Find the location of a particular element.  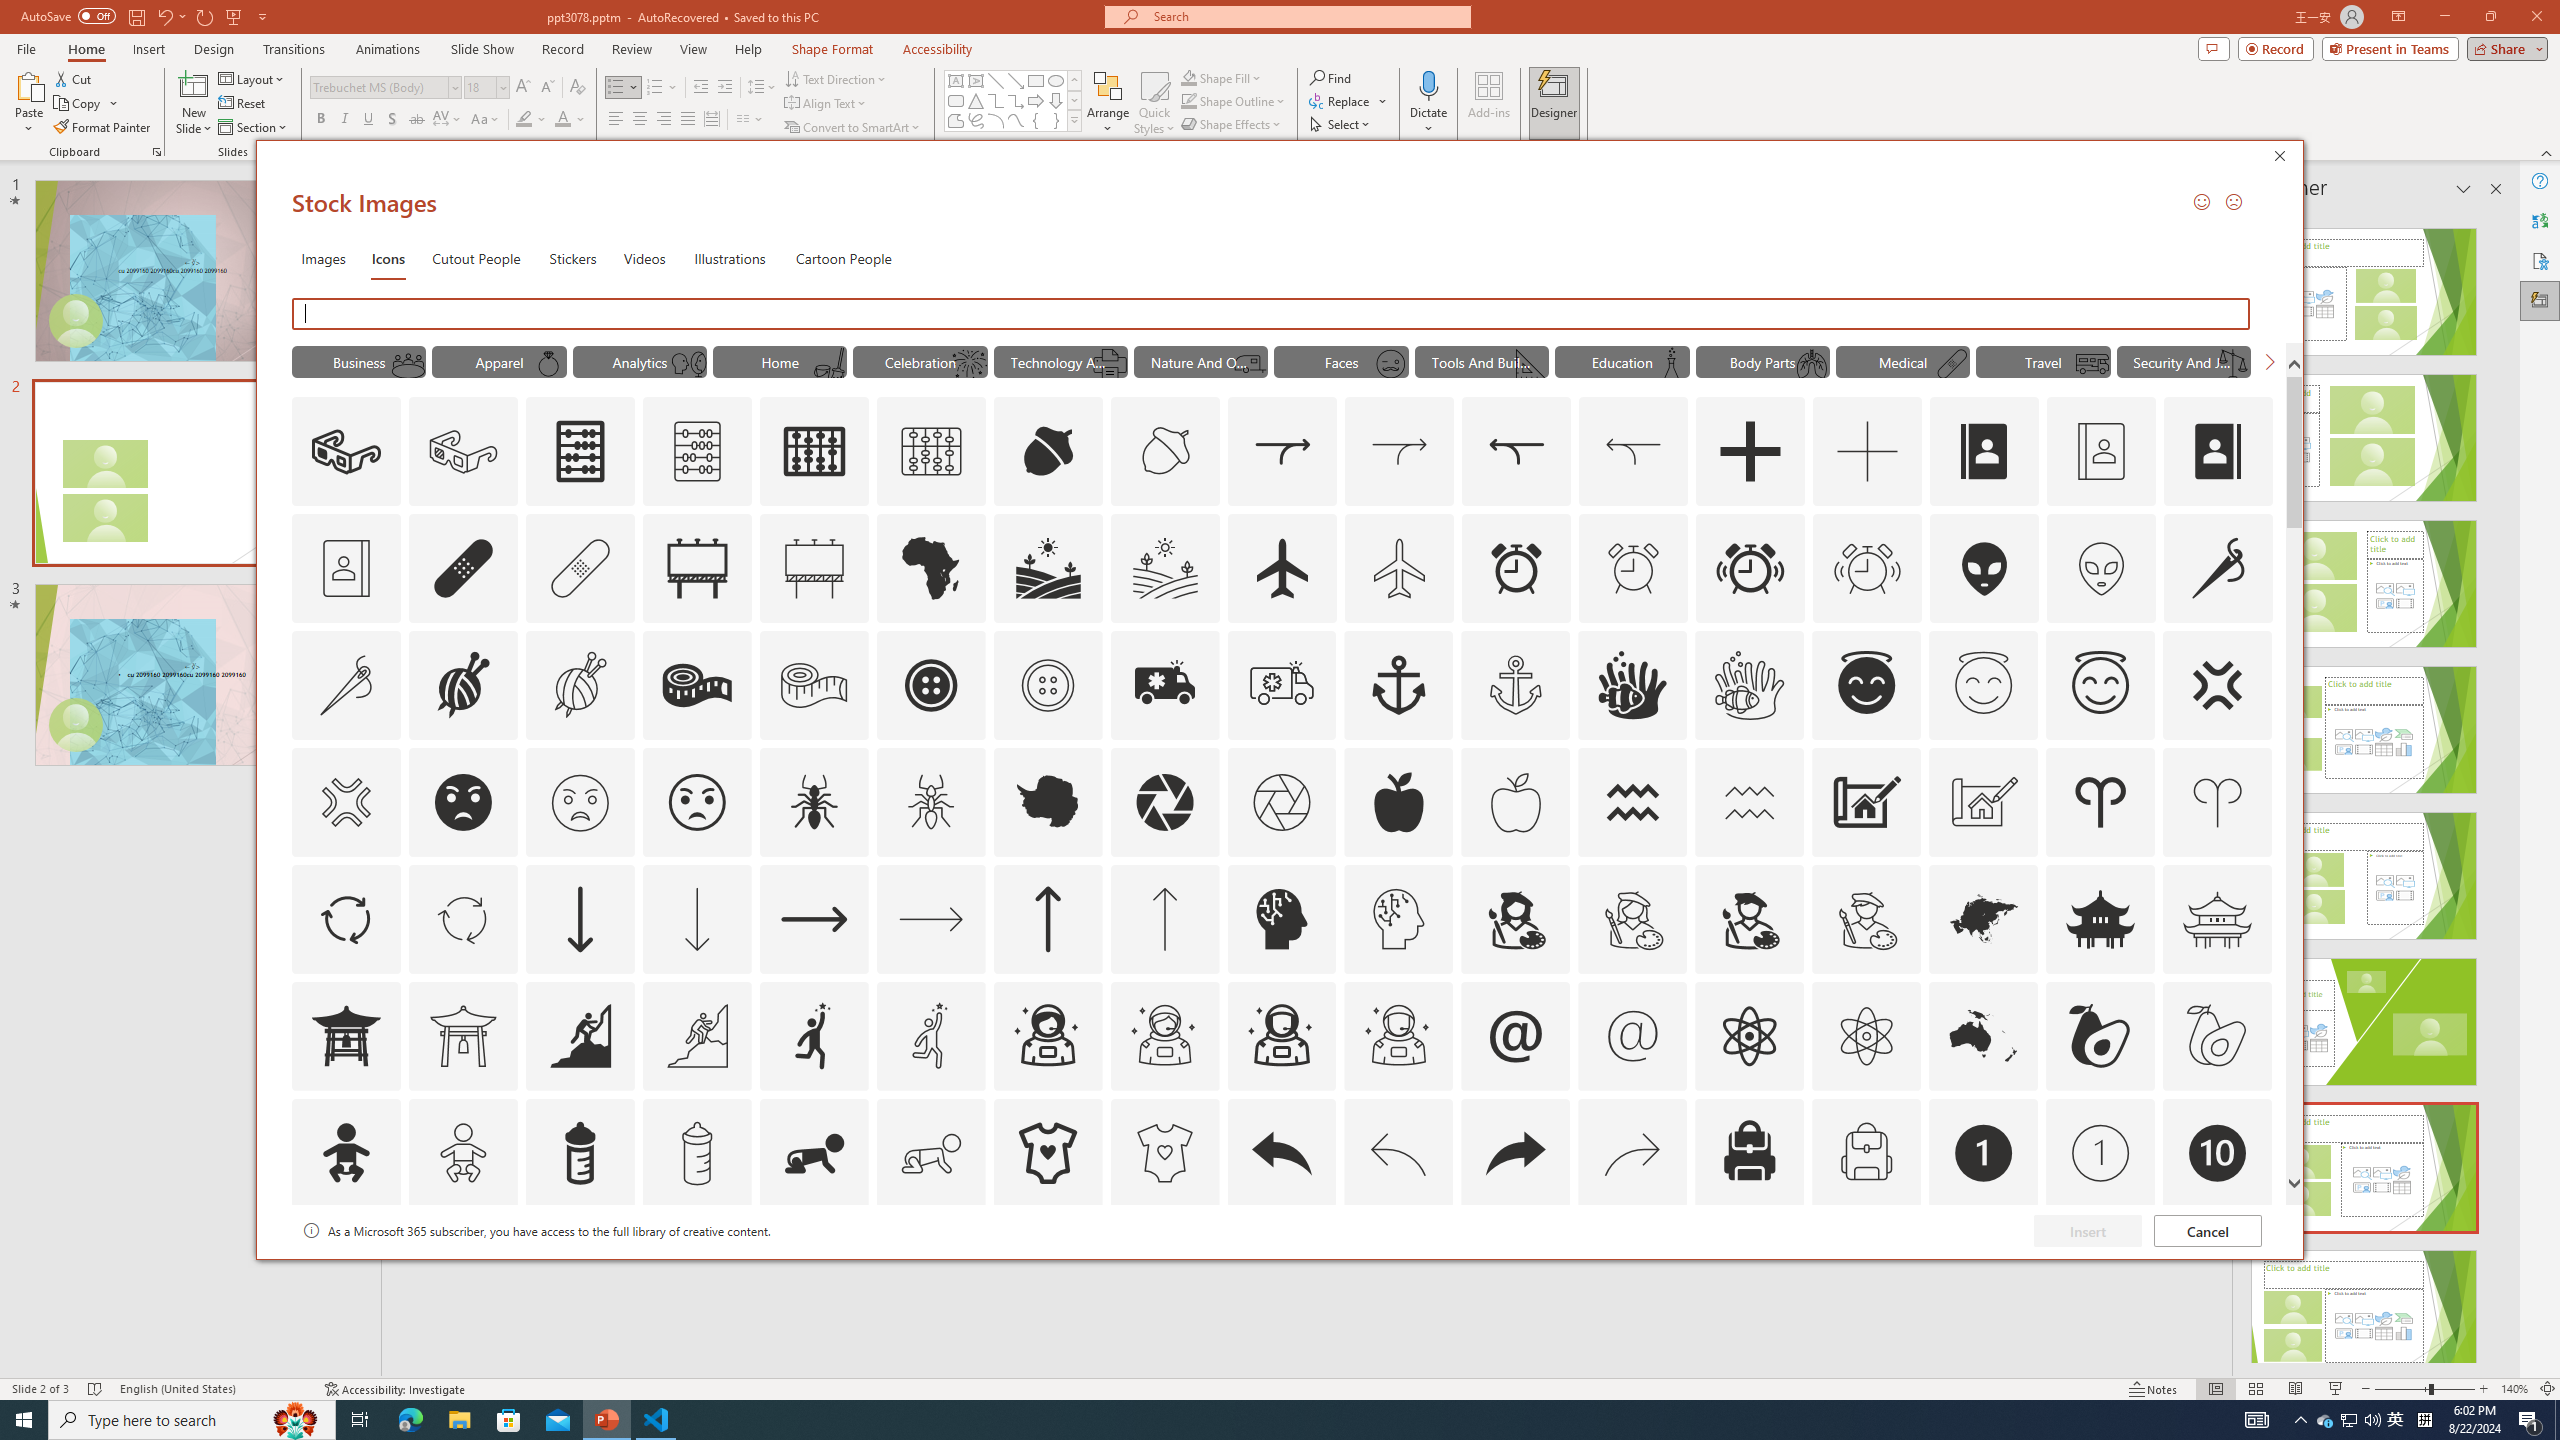

AutomationID: Icons_Add is located at coordinates (1750, 452).